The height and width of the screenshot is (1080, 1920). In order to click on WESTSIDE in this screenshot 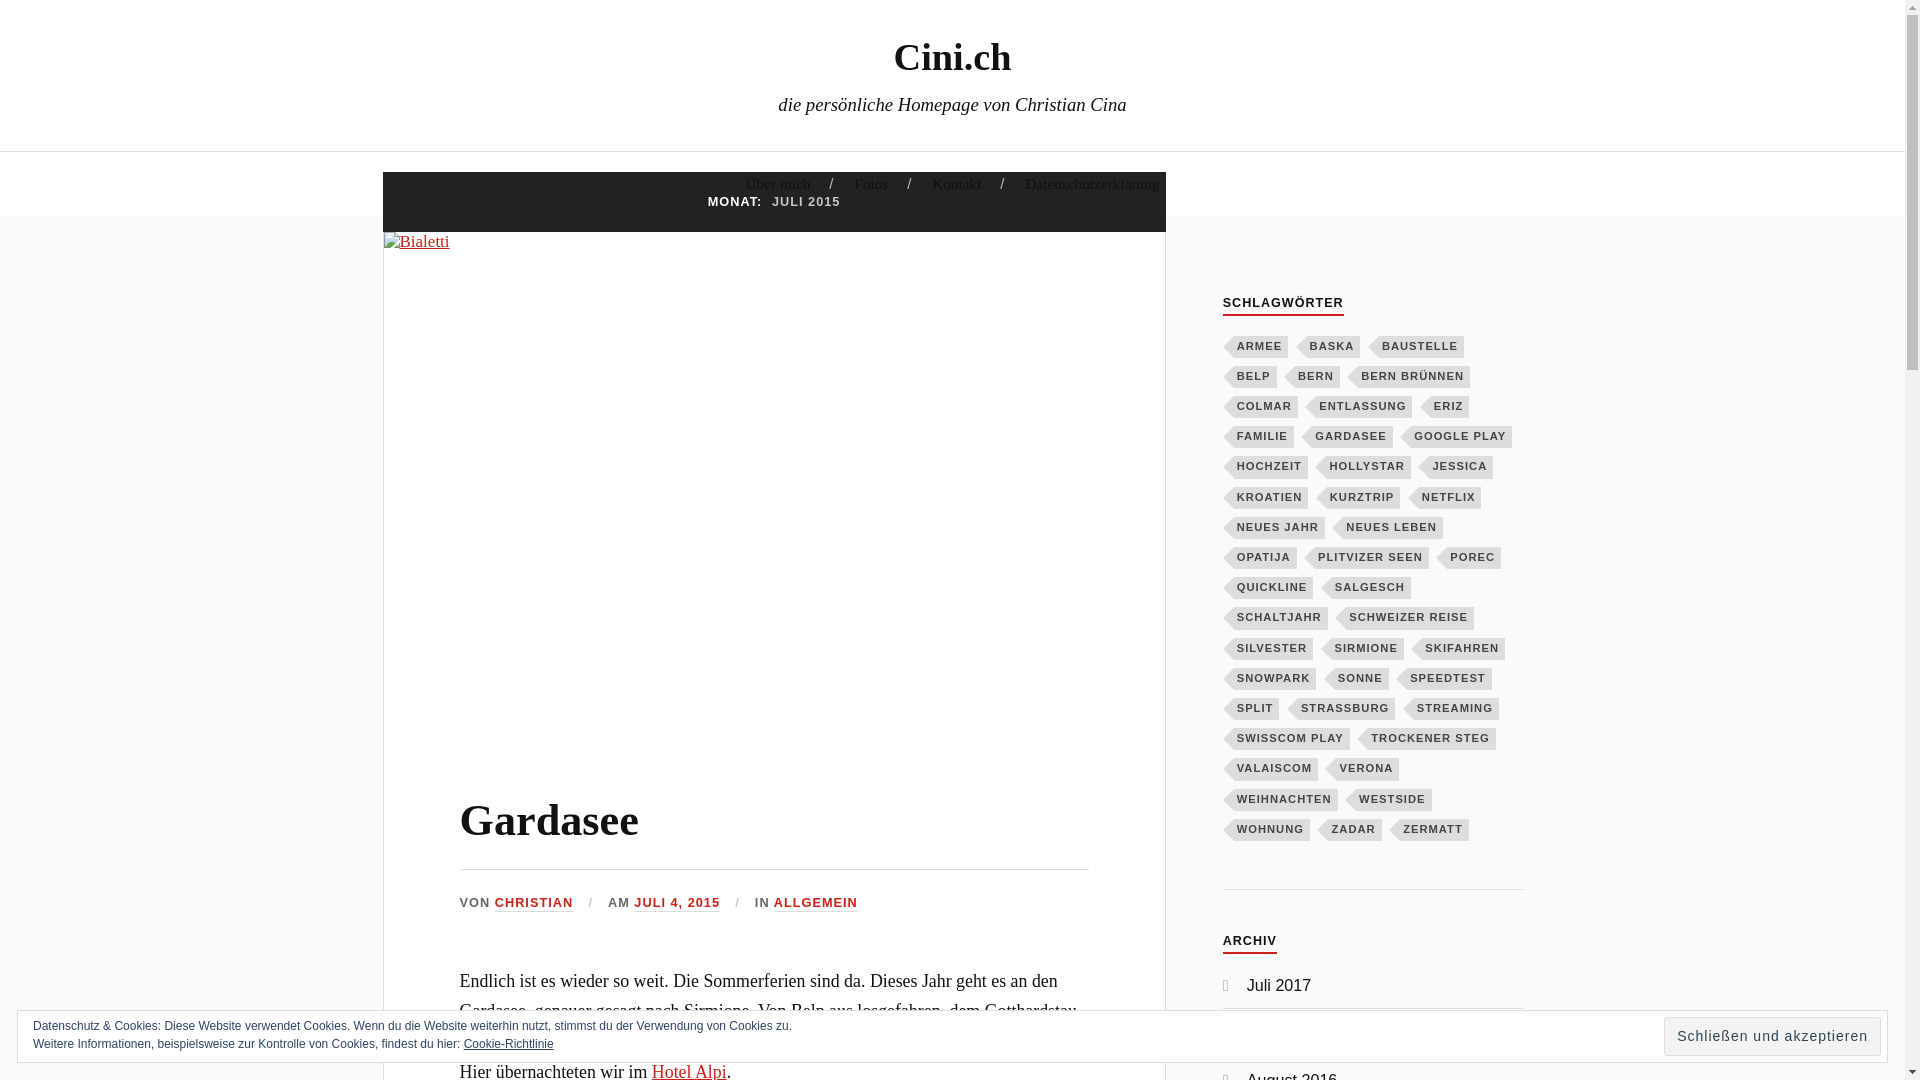, I will do `click(1394, 800)`.